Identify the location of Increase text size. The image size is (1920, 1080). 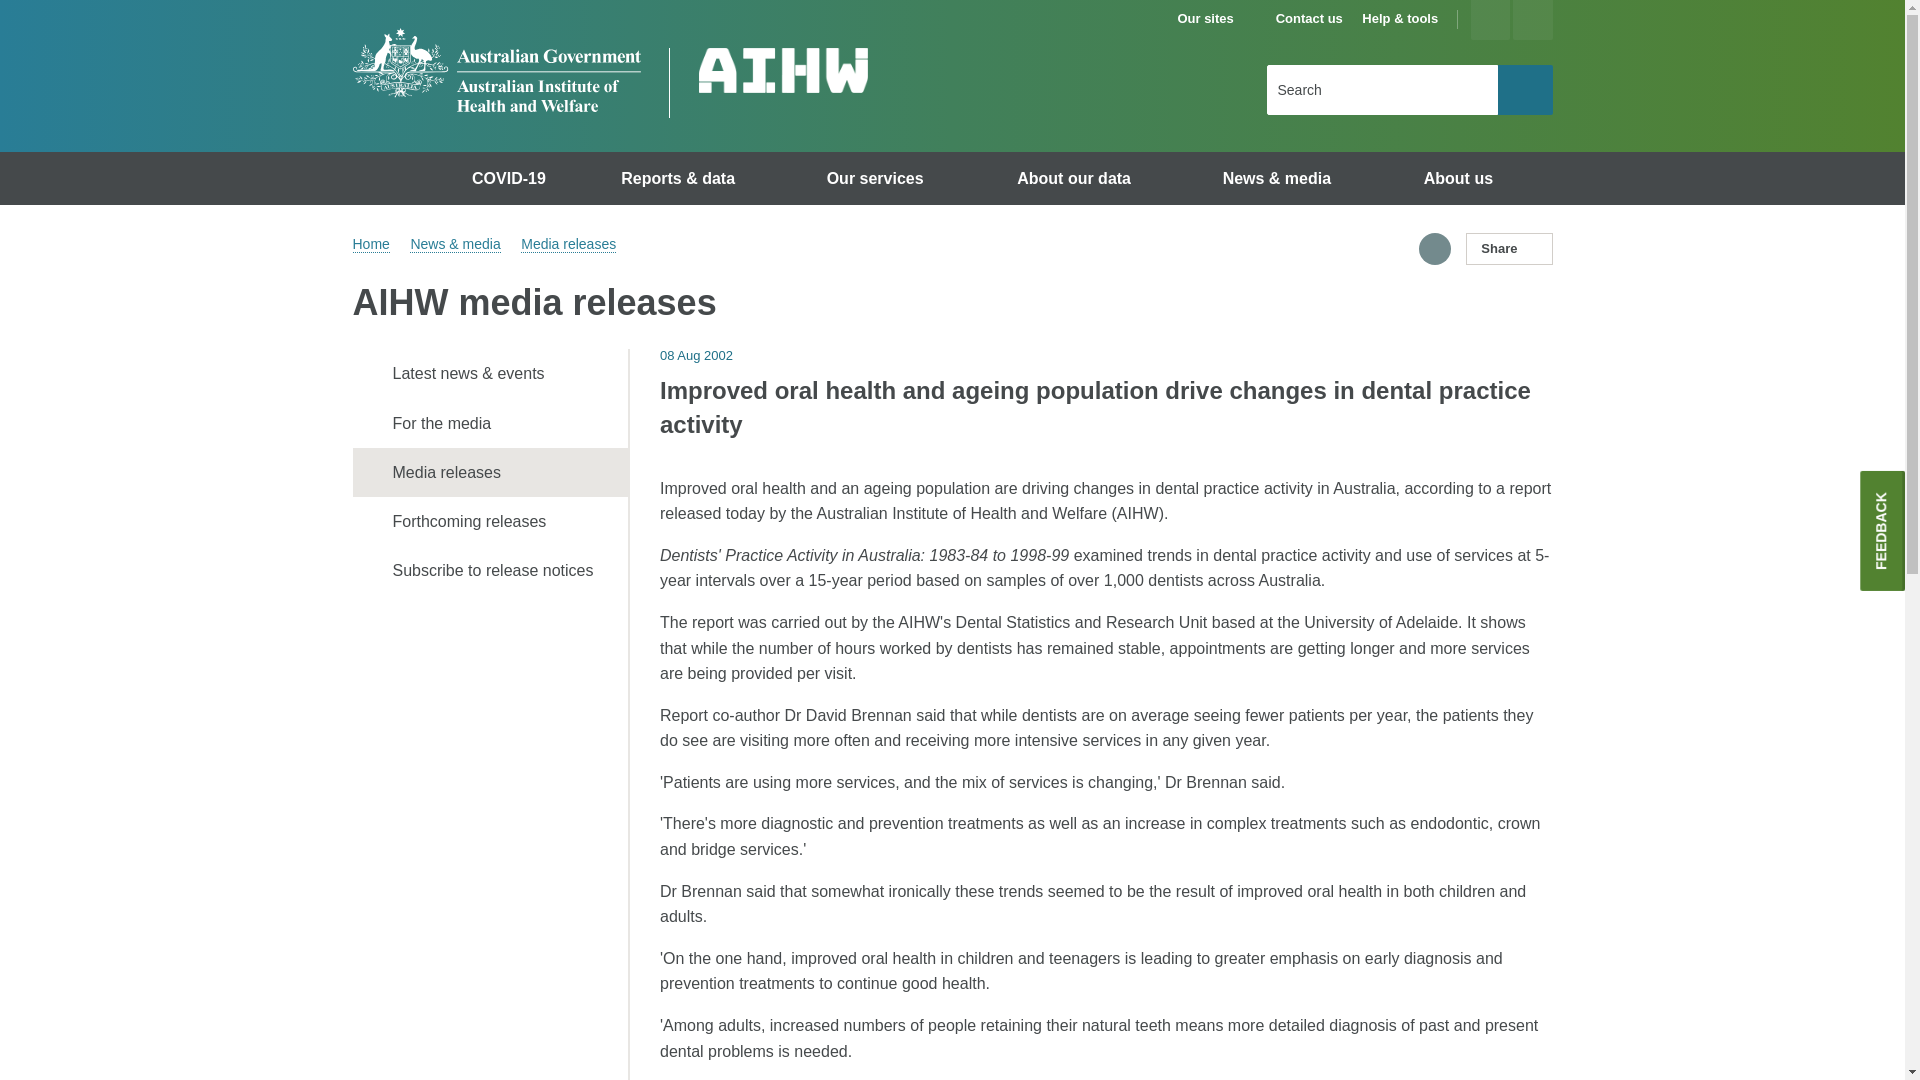
(1490, 20).